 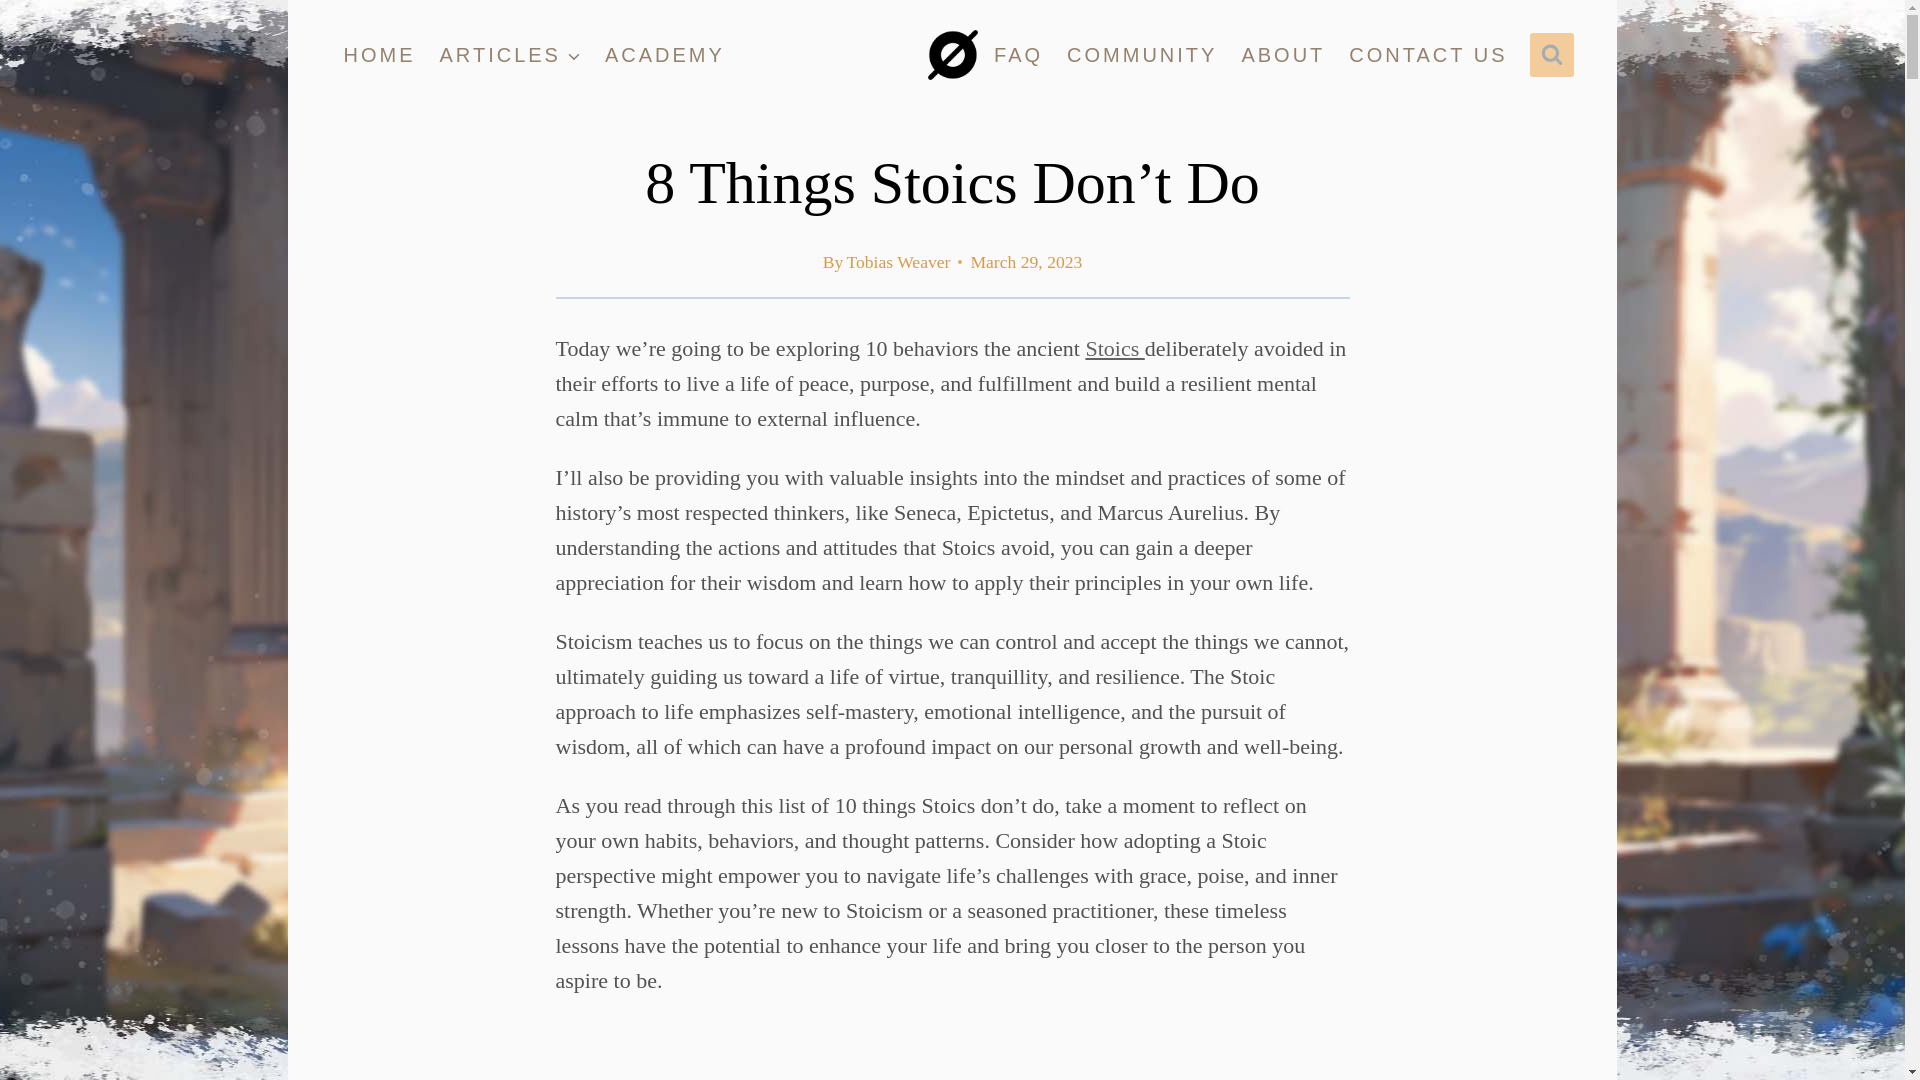 I want to click on ABOUT, so click(x=1282, y=55).